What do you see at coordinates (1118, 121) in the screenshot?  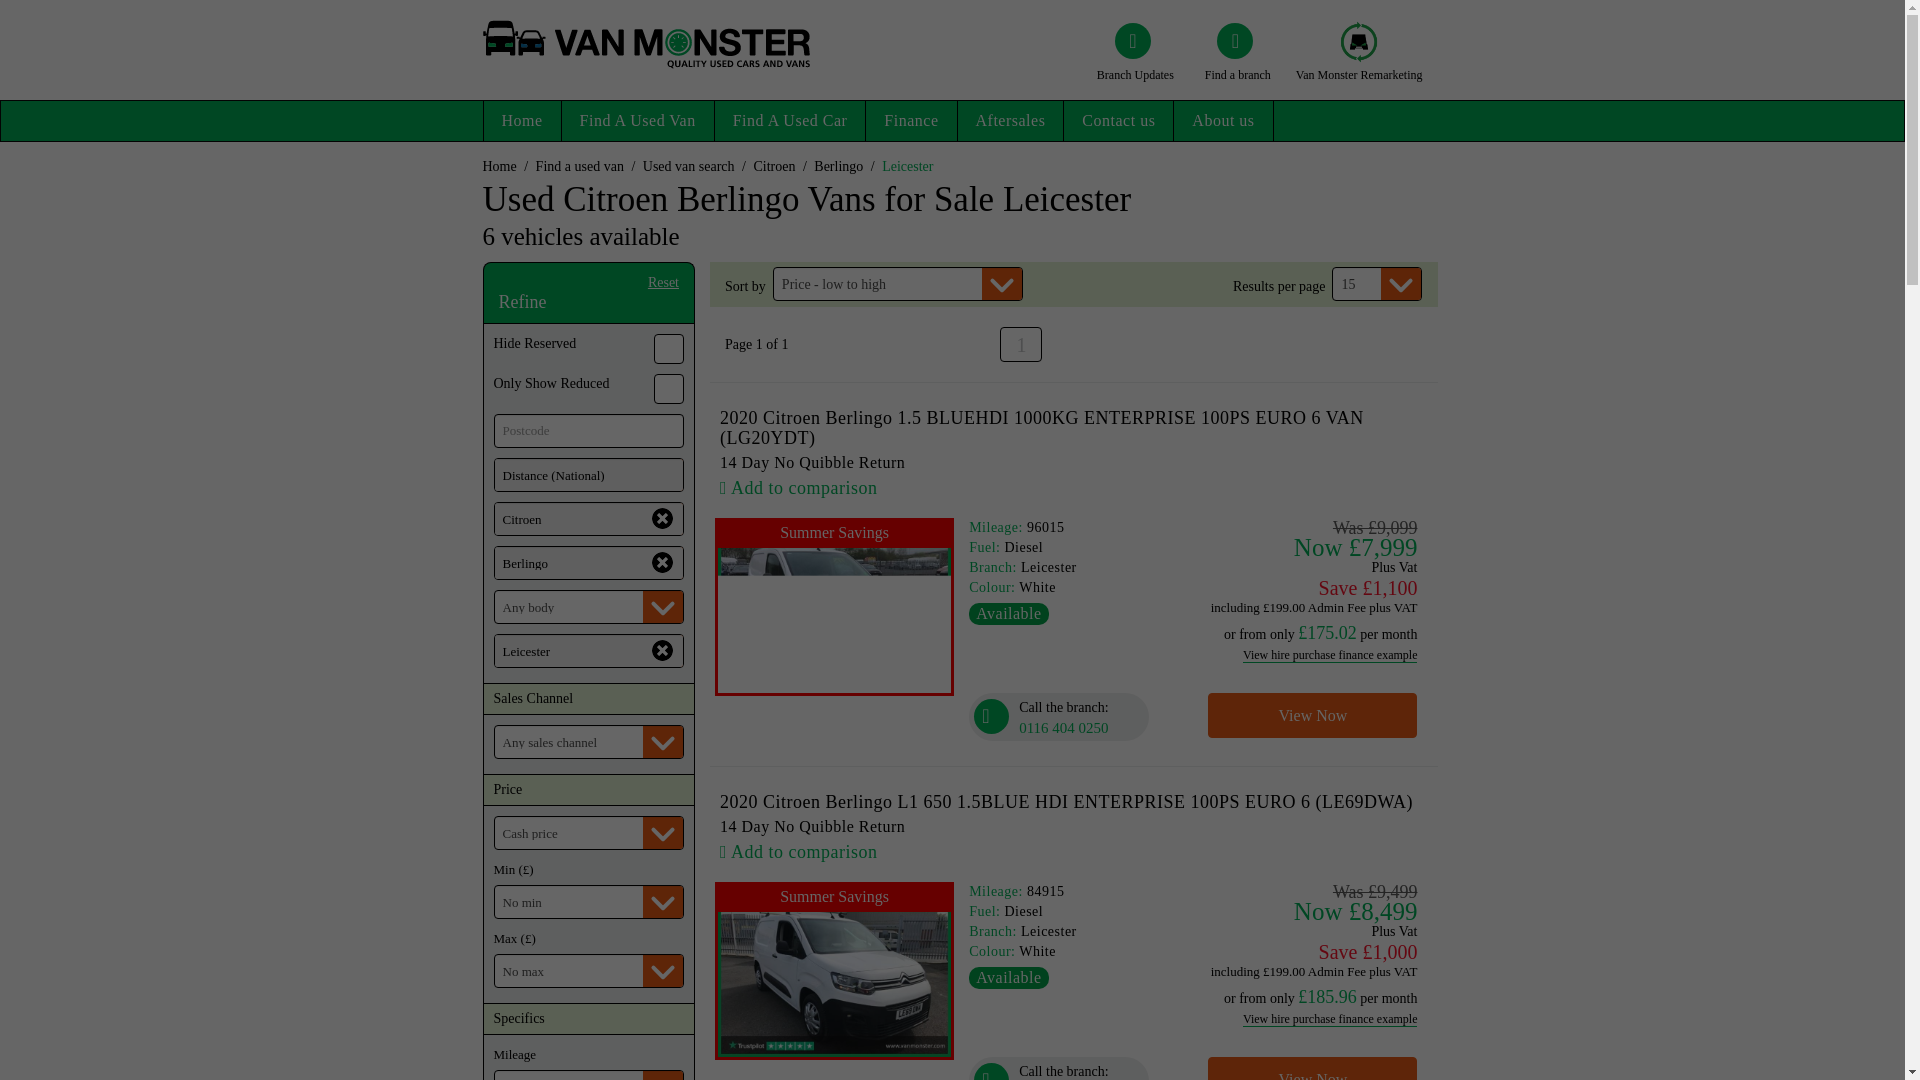 I see `Contact us` at bounding box center [1118, 121].